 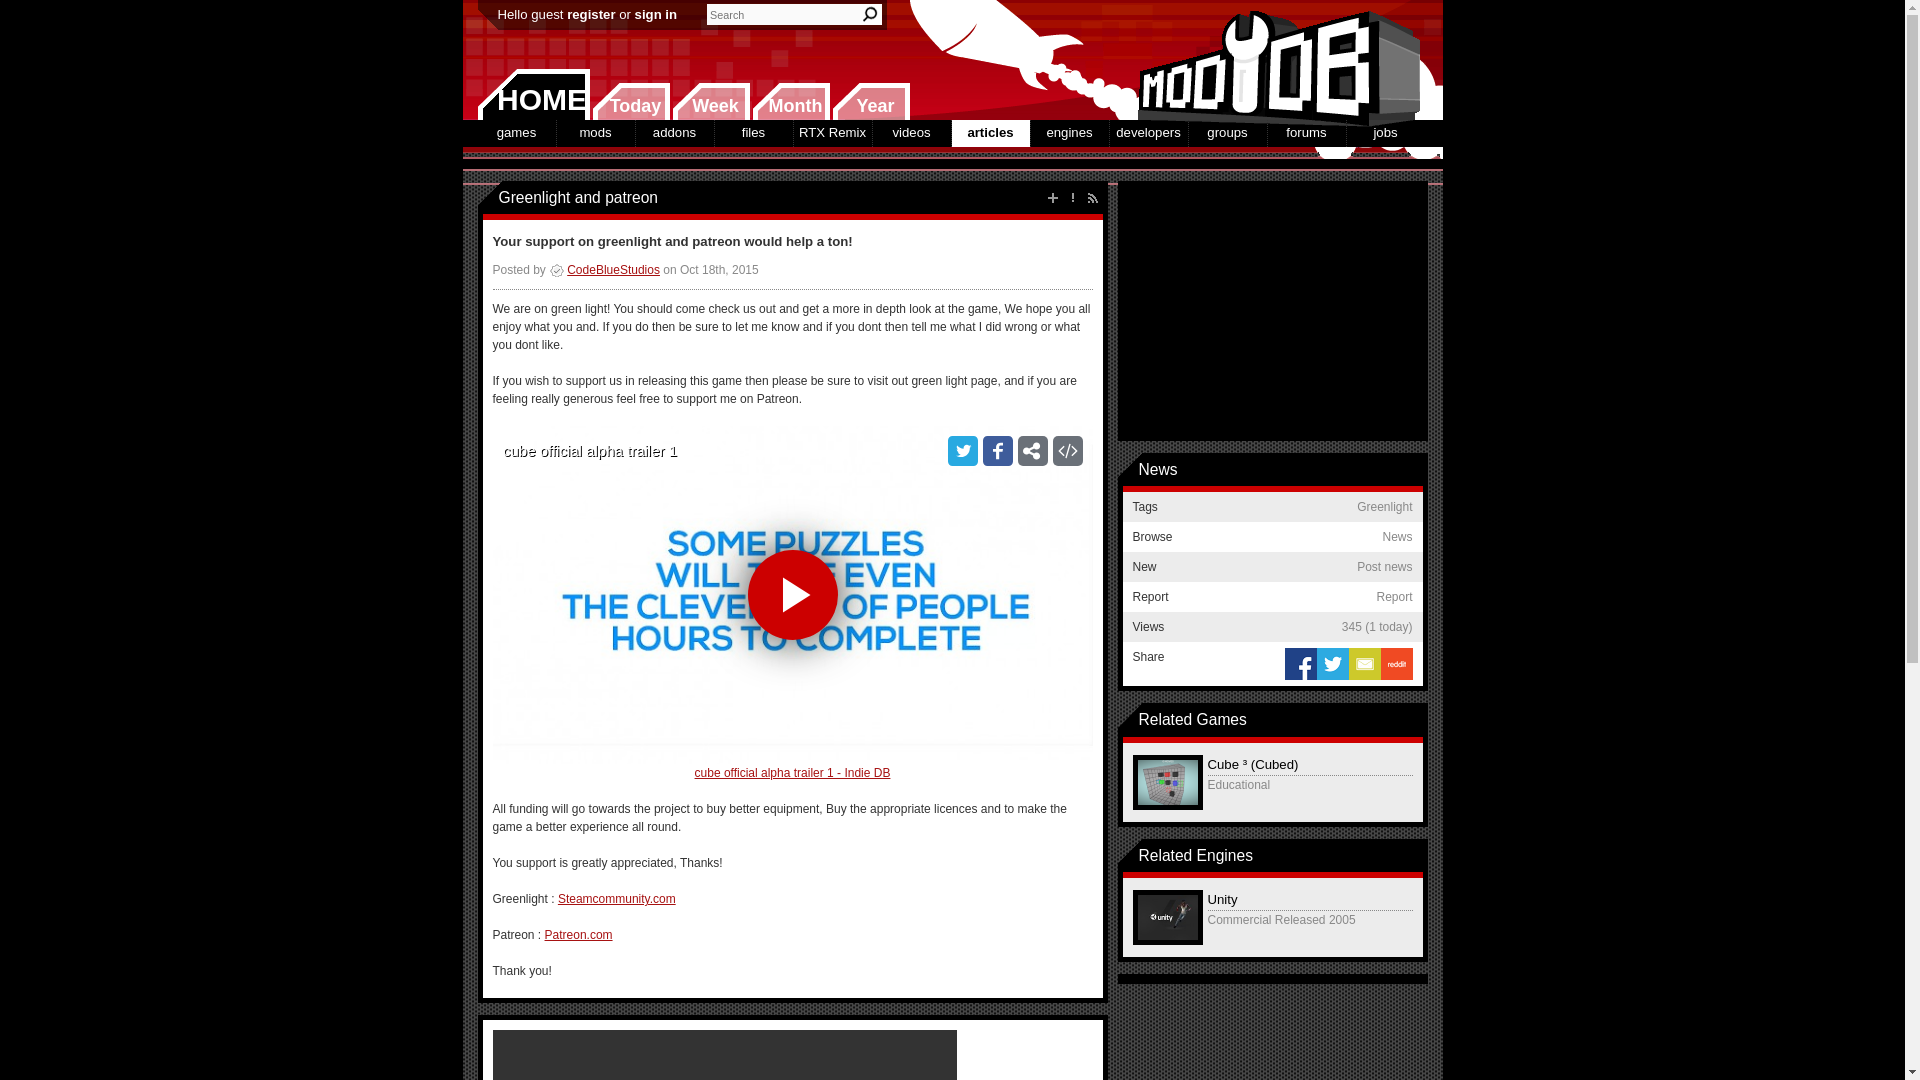 I want to click on Article Manager, so click(x=604, y=270).